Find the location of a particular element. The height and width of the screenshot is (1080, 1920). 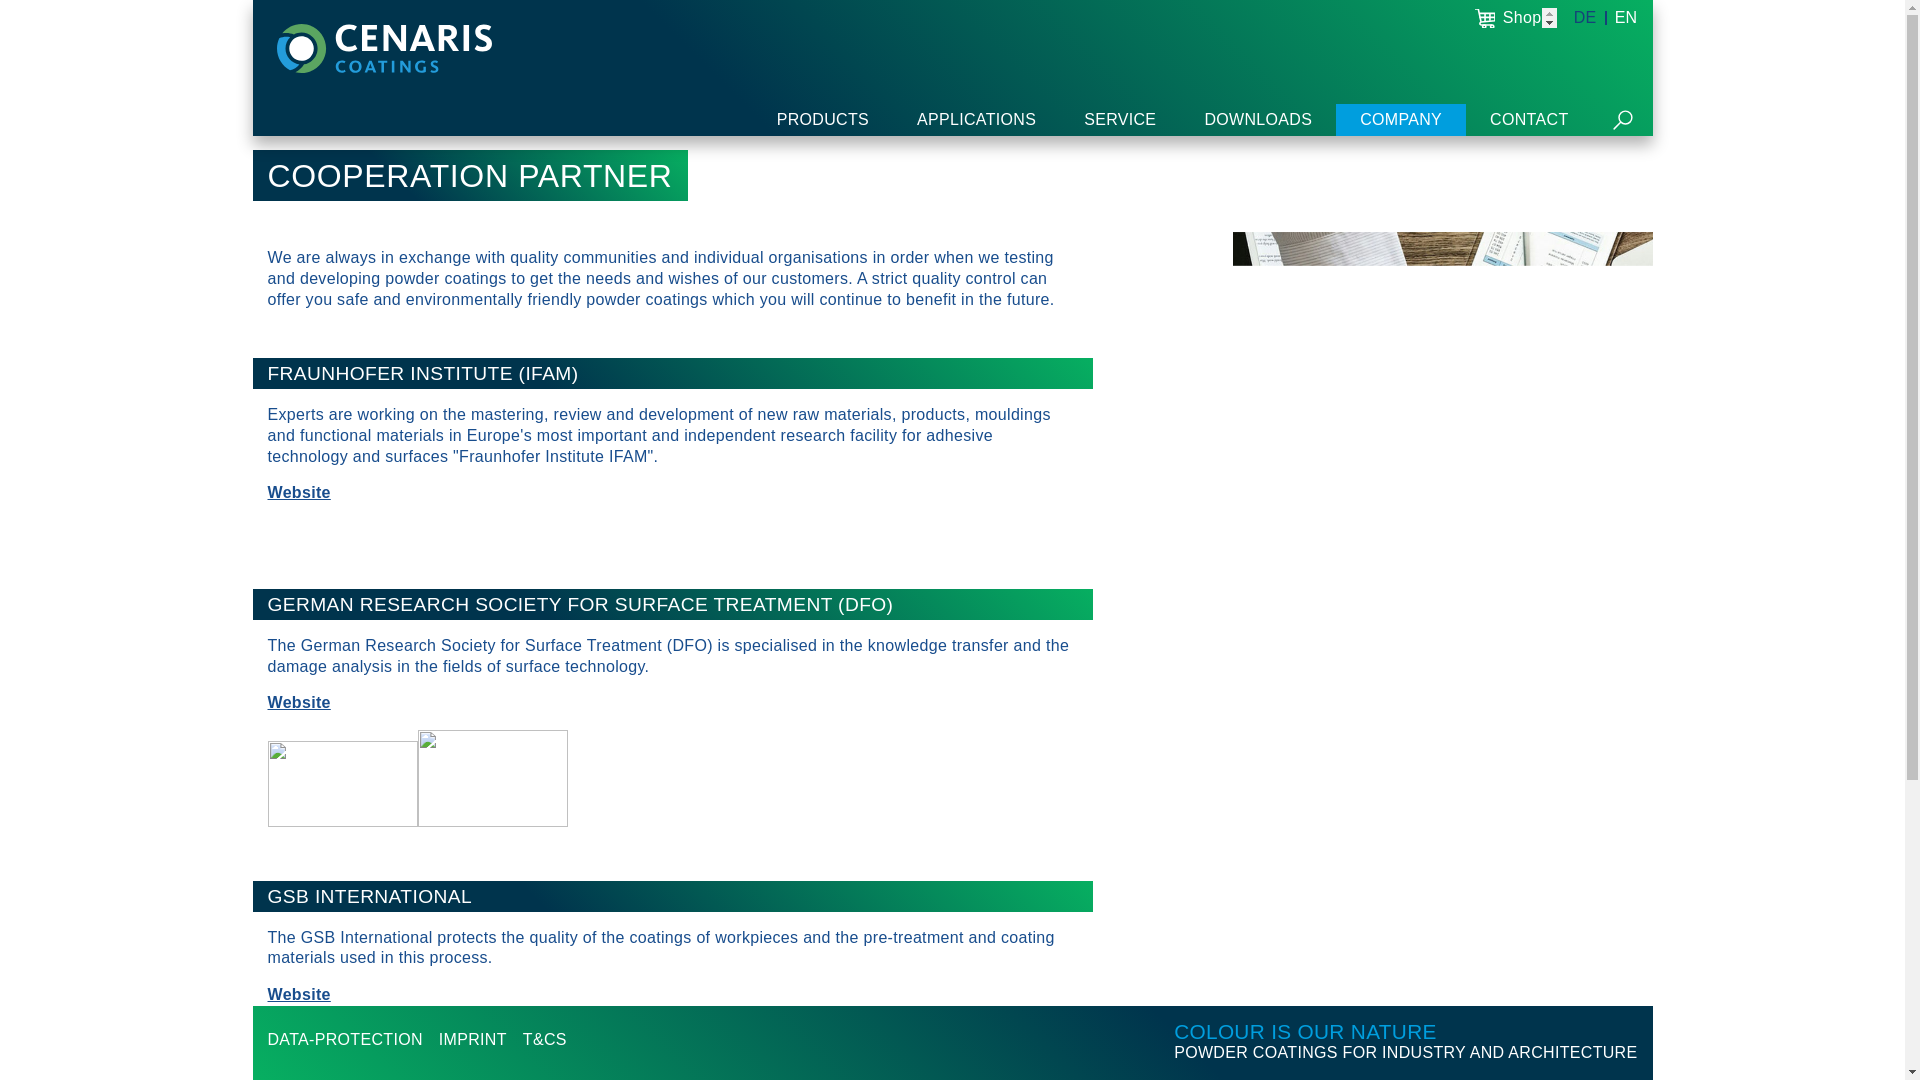

Website is located at coordinates (299, 994).